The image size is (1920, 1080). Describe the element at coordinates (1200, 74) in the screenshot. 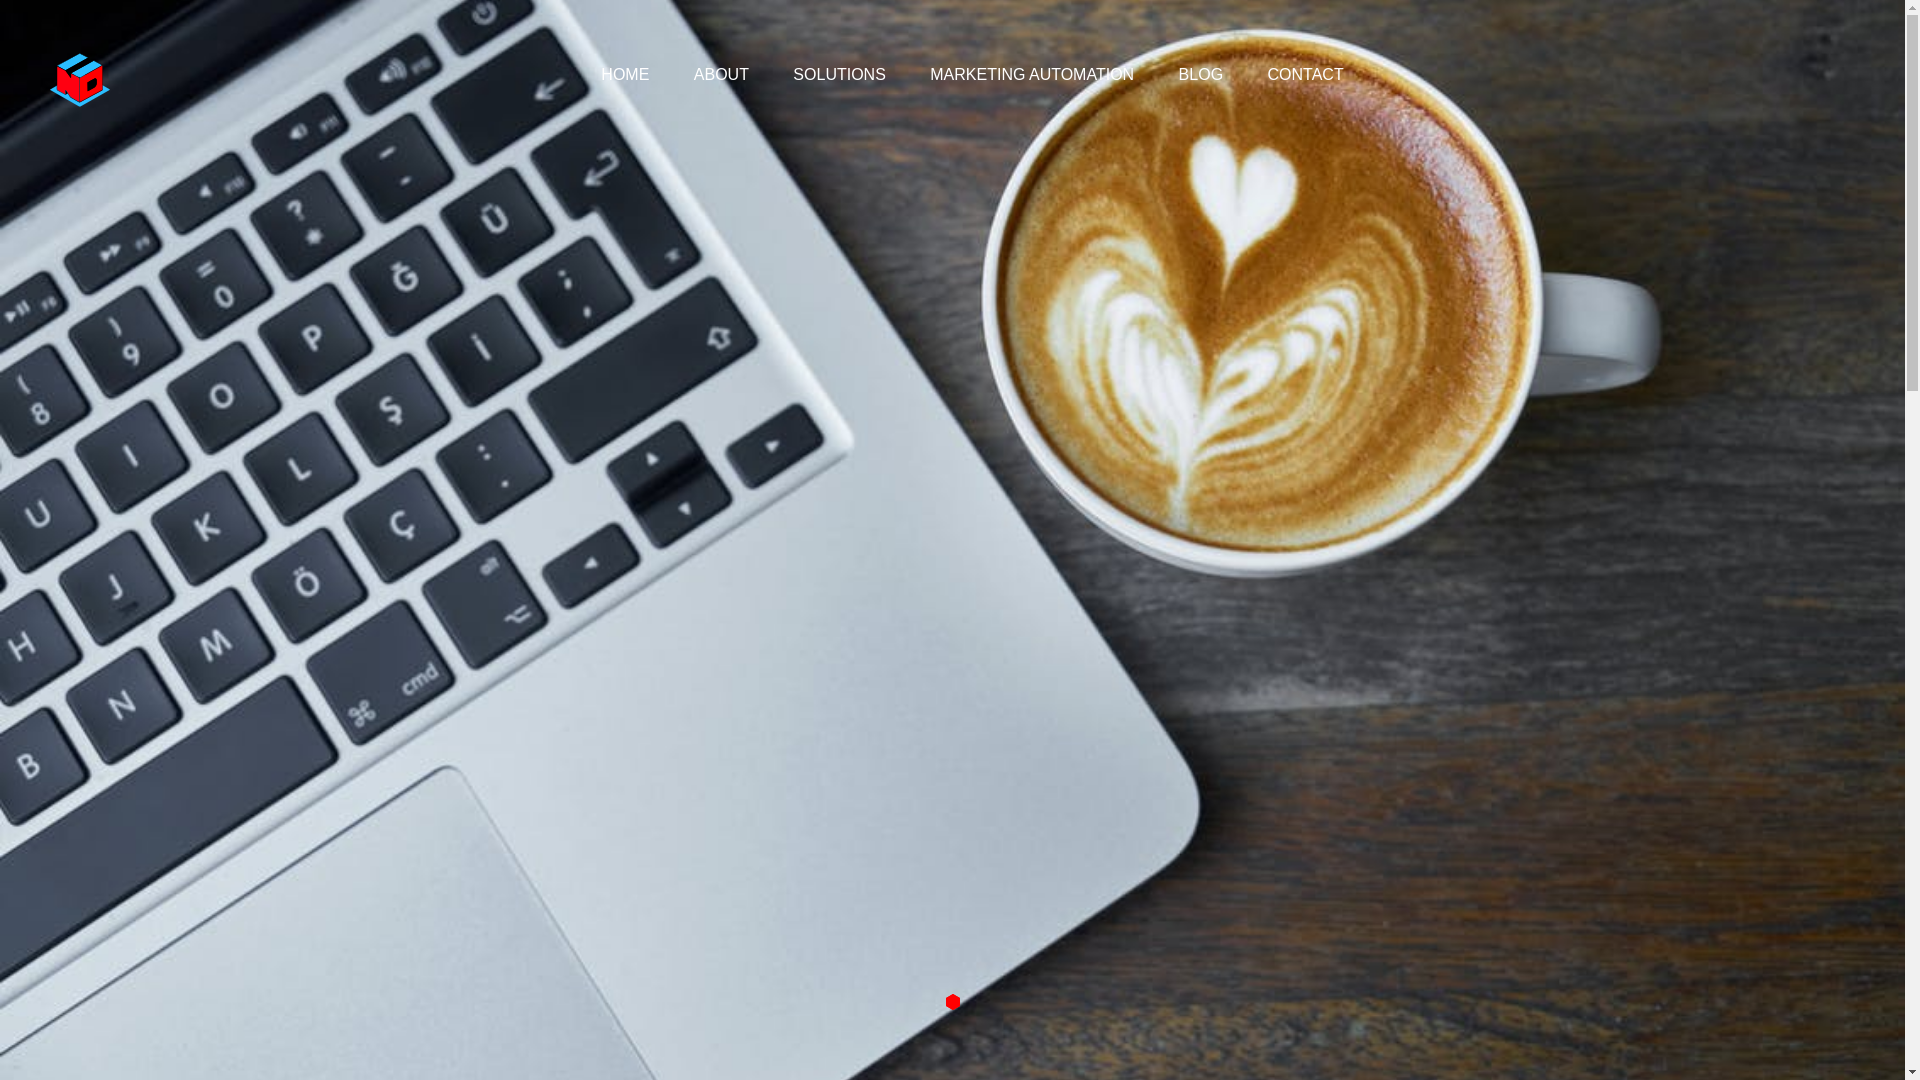

I see `BLOG` at that location.